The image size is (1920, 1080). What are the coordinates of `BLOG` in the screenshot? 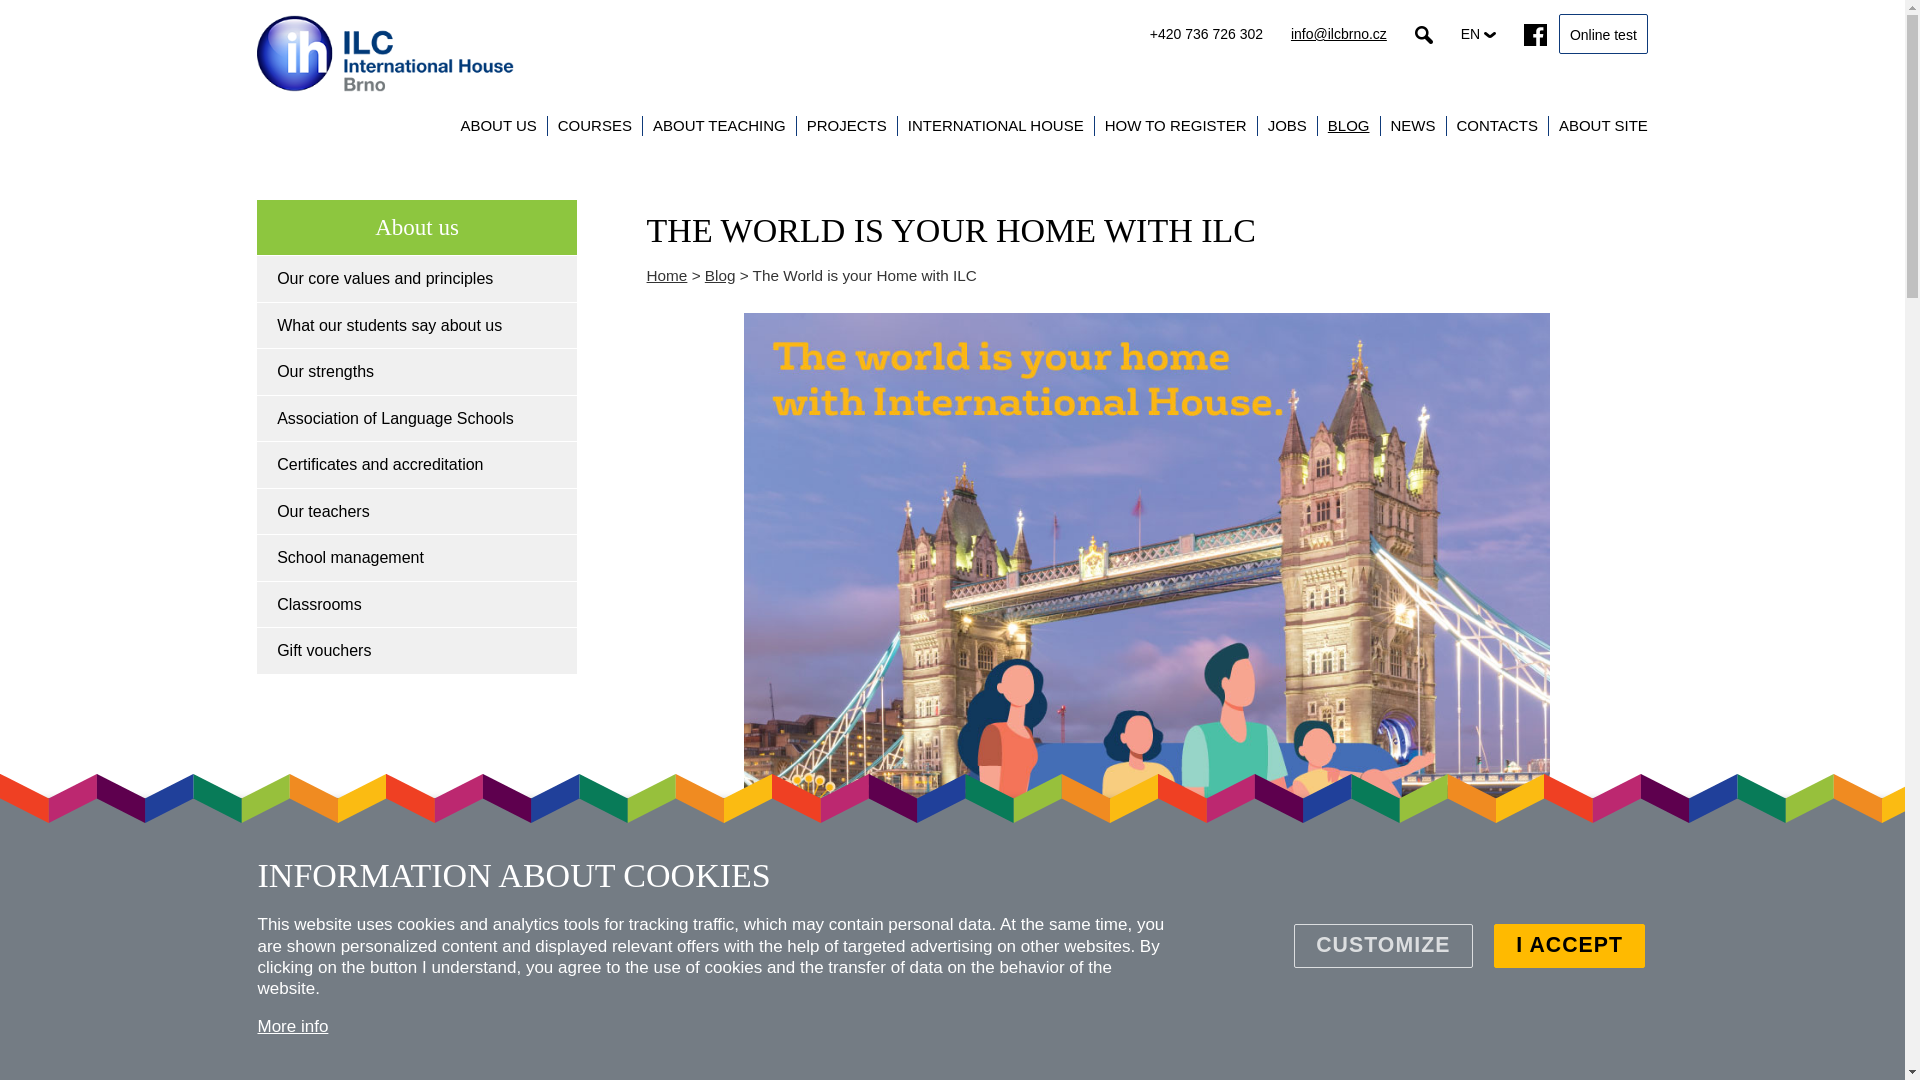 It's located at (1349, 124).